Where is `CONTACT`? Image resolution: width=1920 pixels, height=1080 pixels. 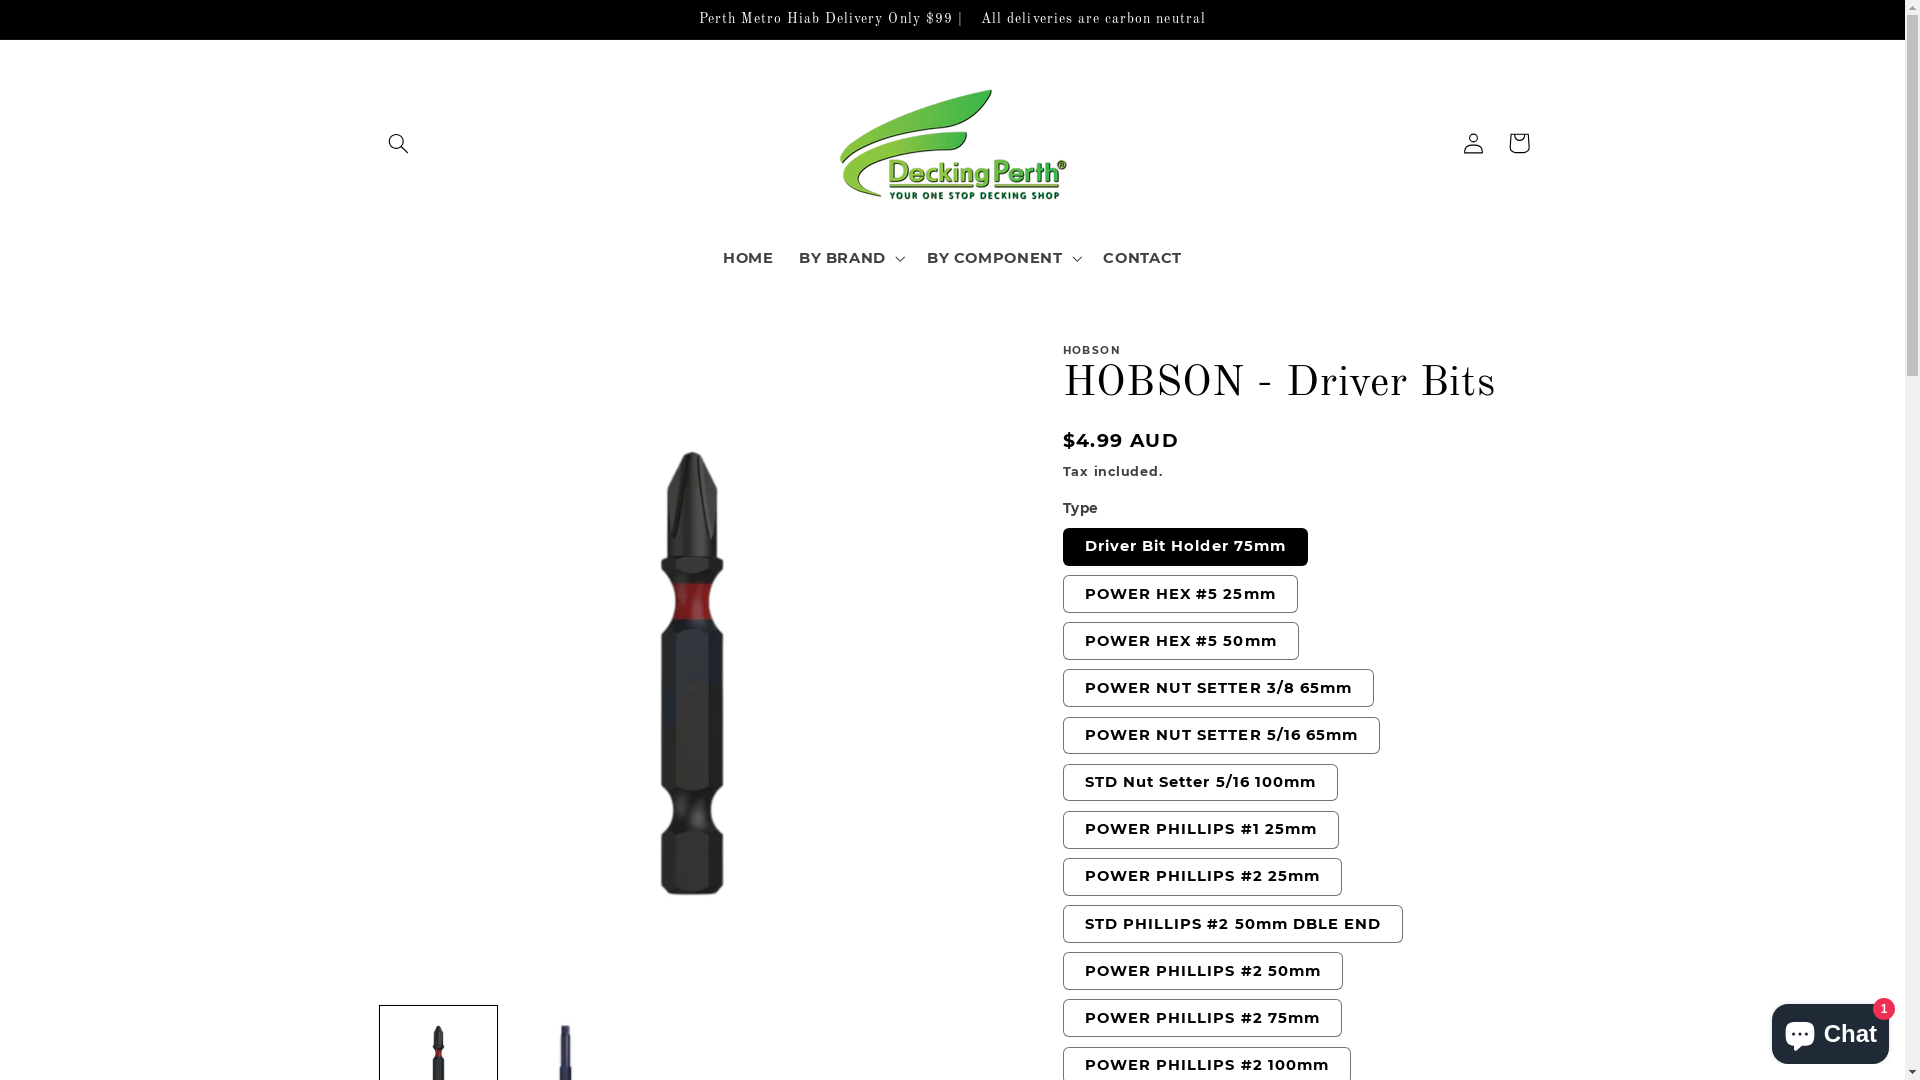 CONTACT is located at coordinates (1143, 259).